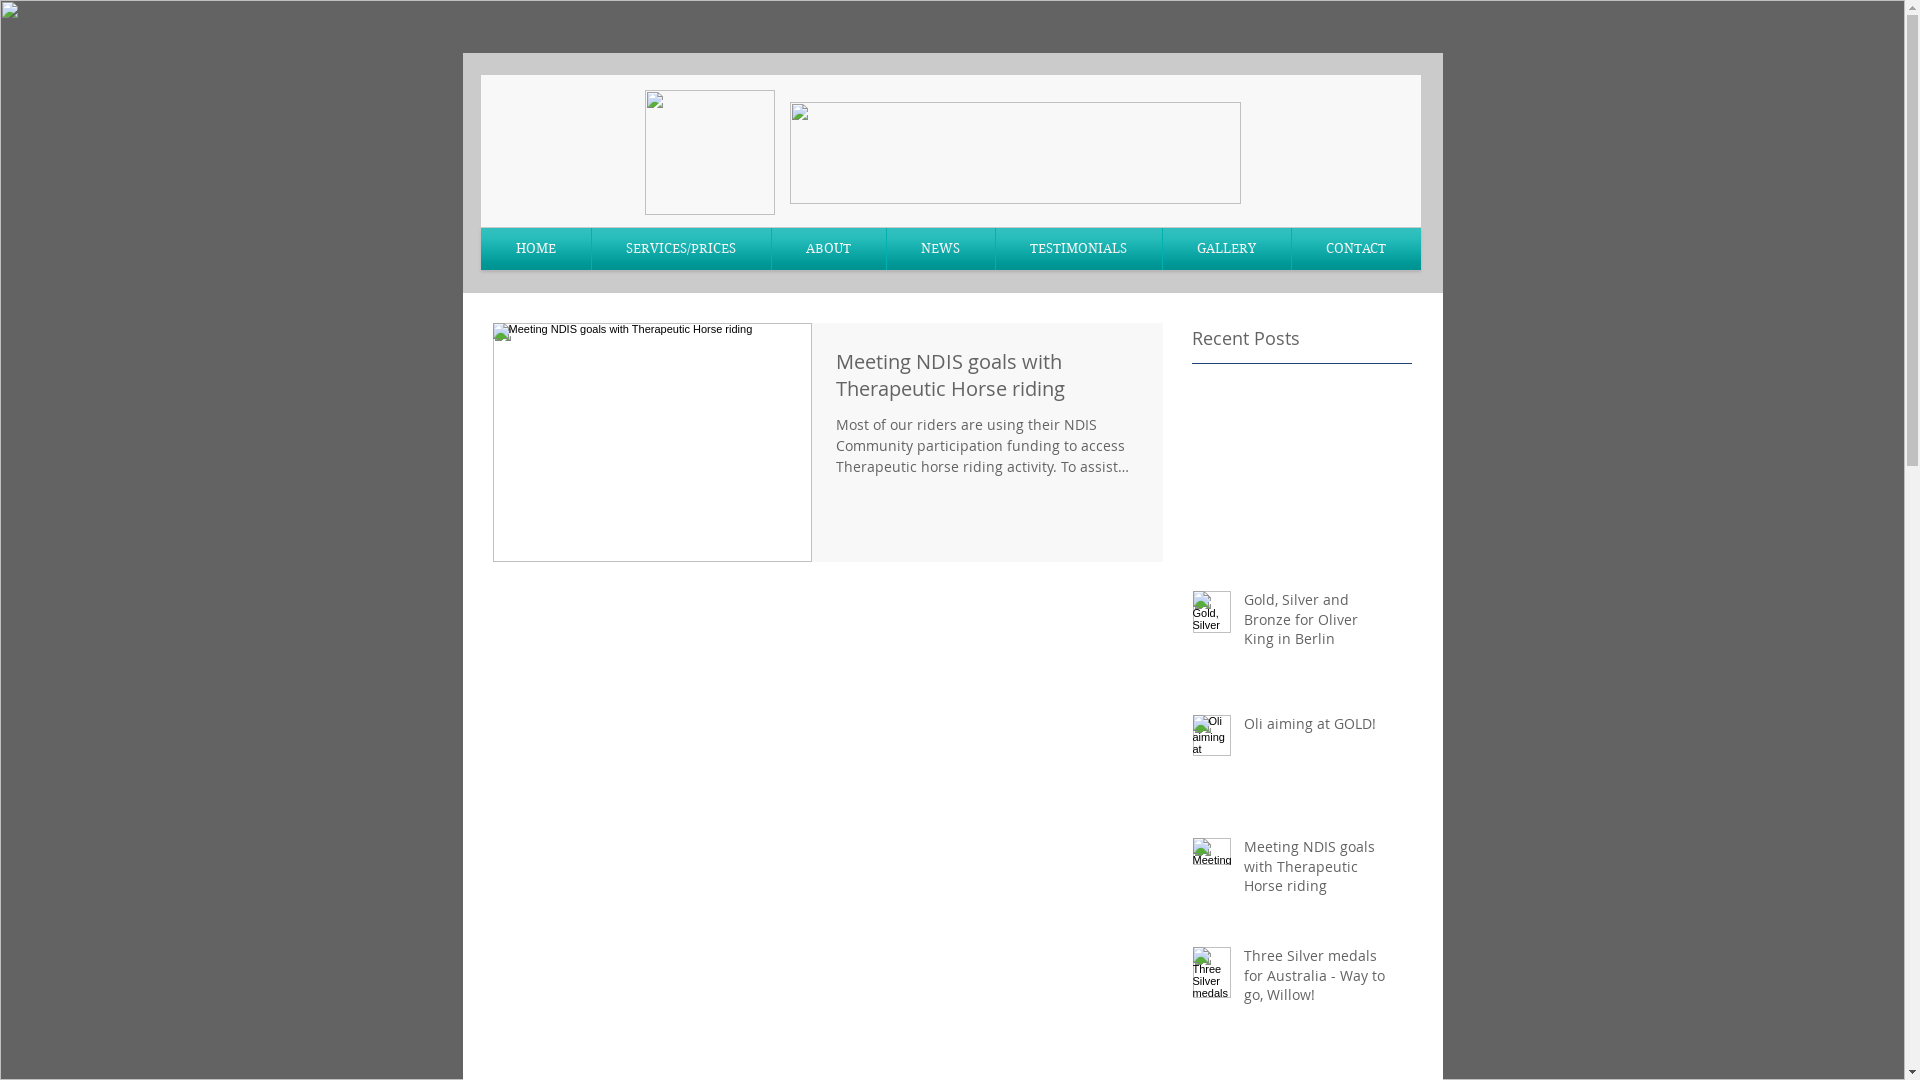 This screenshot has width=1920, height=1080. Describe the element at coordinates (1079, 249) in the screenshot. I see `TESTIMONIALS` at that location.